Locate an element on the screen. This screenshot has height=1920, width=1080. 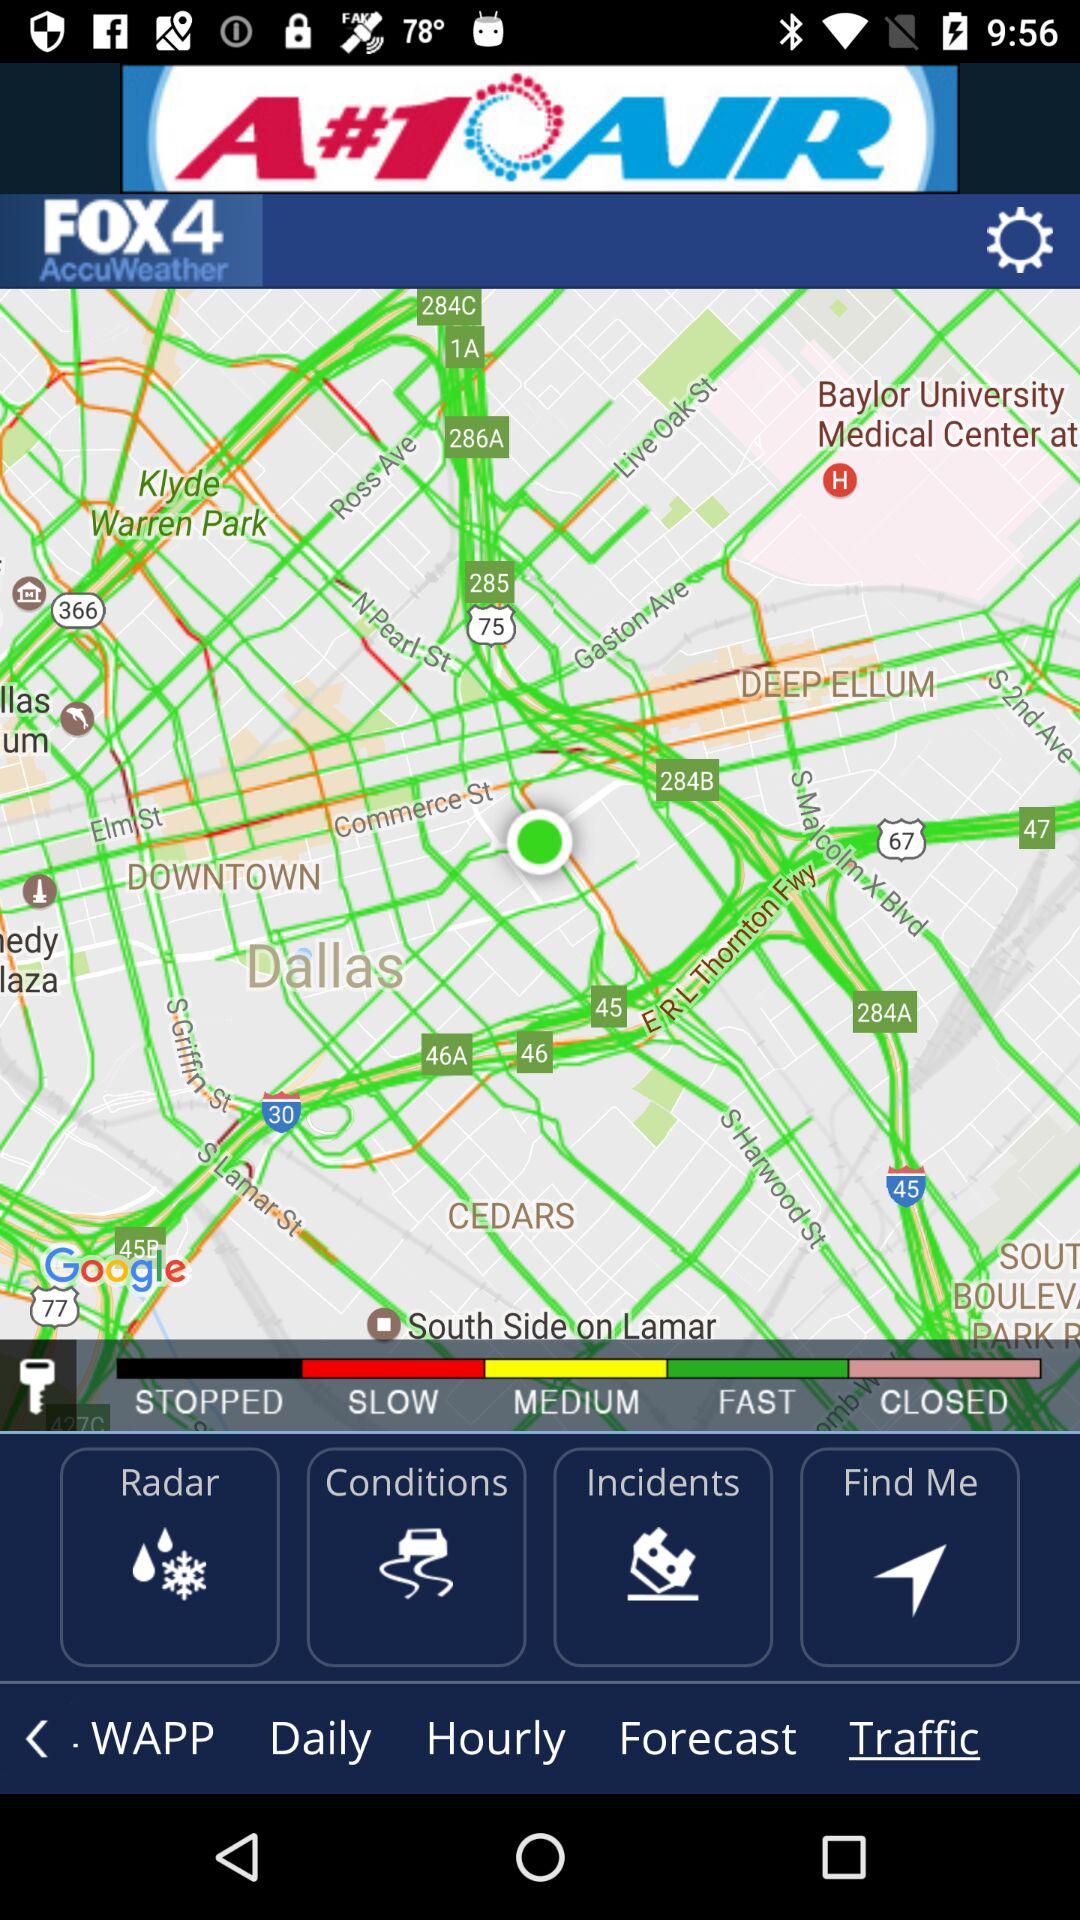
home is located at coordinates (131, 240).